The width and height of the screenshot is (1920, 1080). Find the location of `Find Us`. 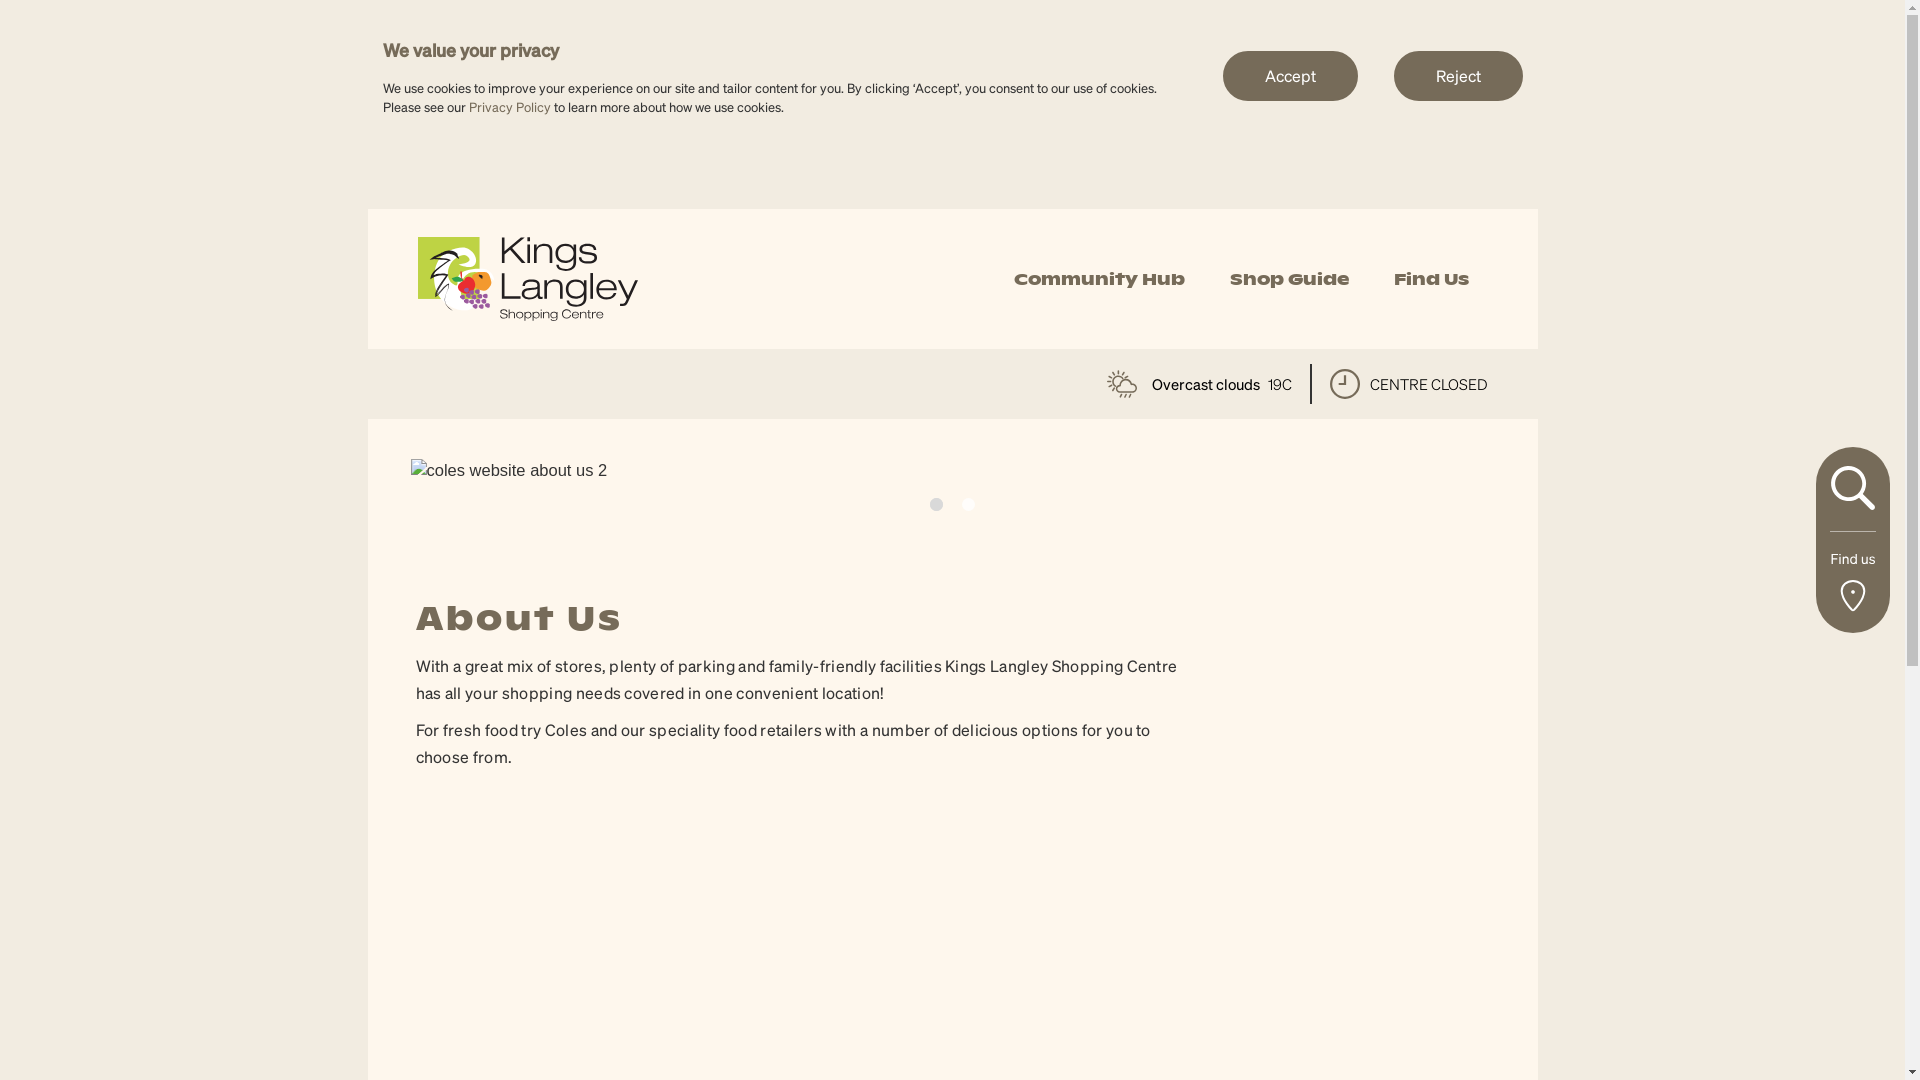

Find Us is located at coordinates (1432, 280).